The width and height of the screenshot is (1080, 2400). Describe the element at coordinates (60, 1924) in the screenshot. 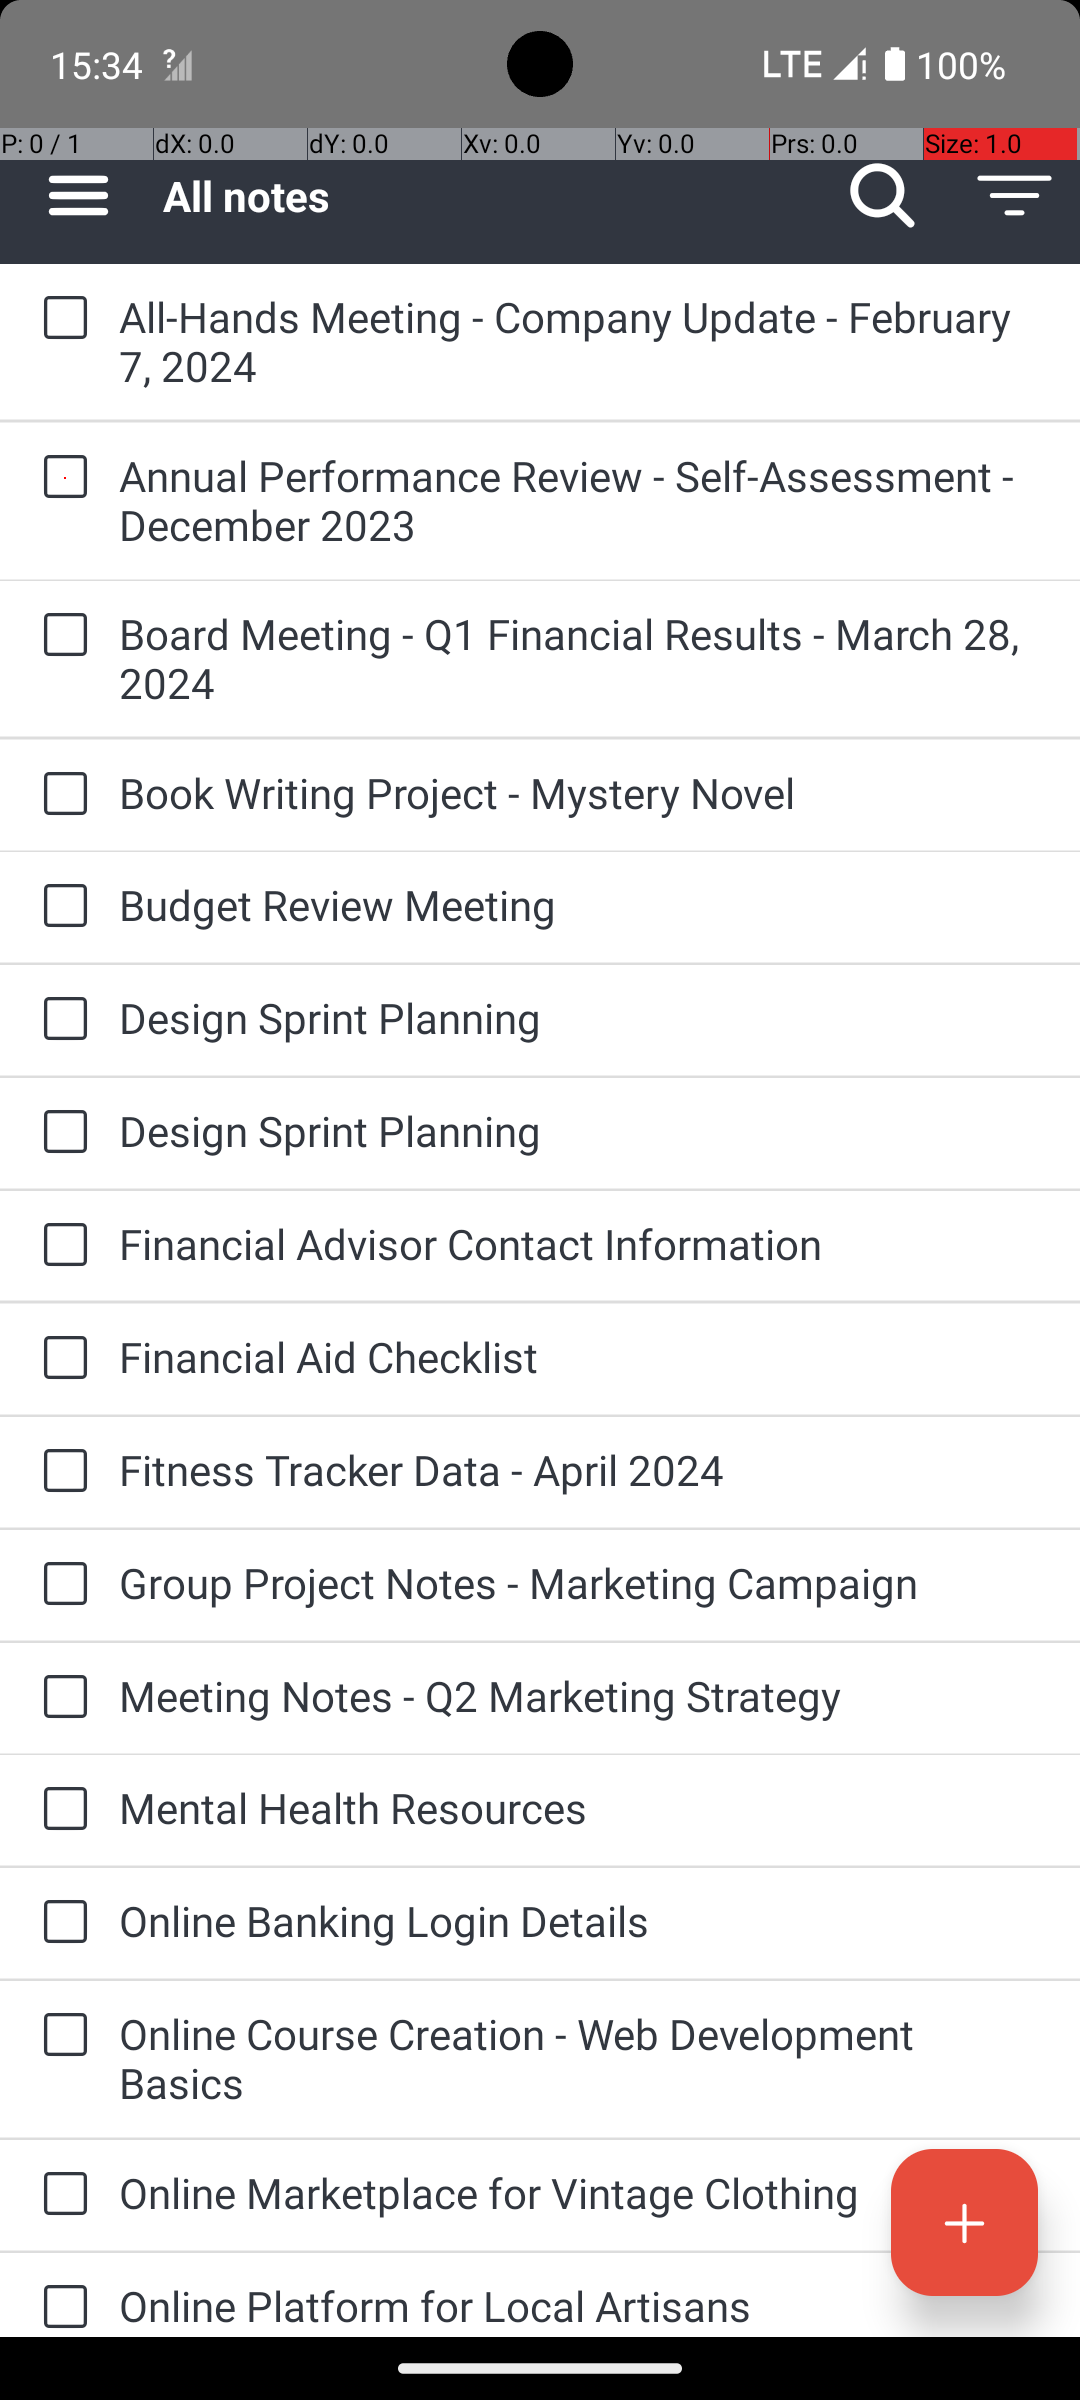

I see `to-do: Online Banking Login Details` at that location.